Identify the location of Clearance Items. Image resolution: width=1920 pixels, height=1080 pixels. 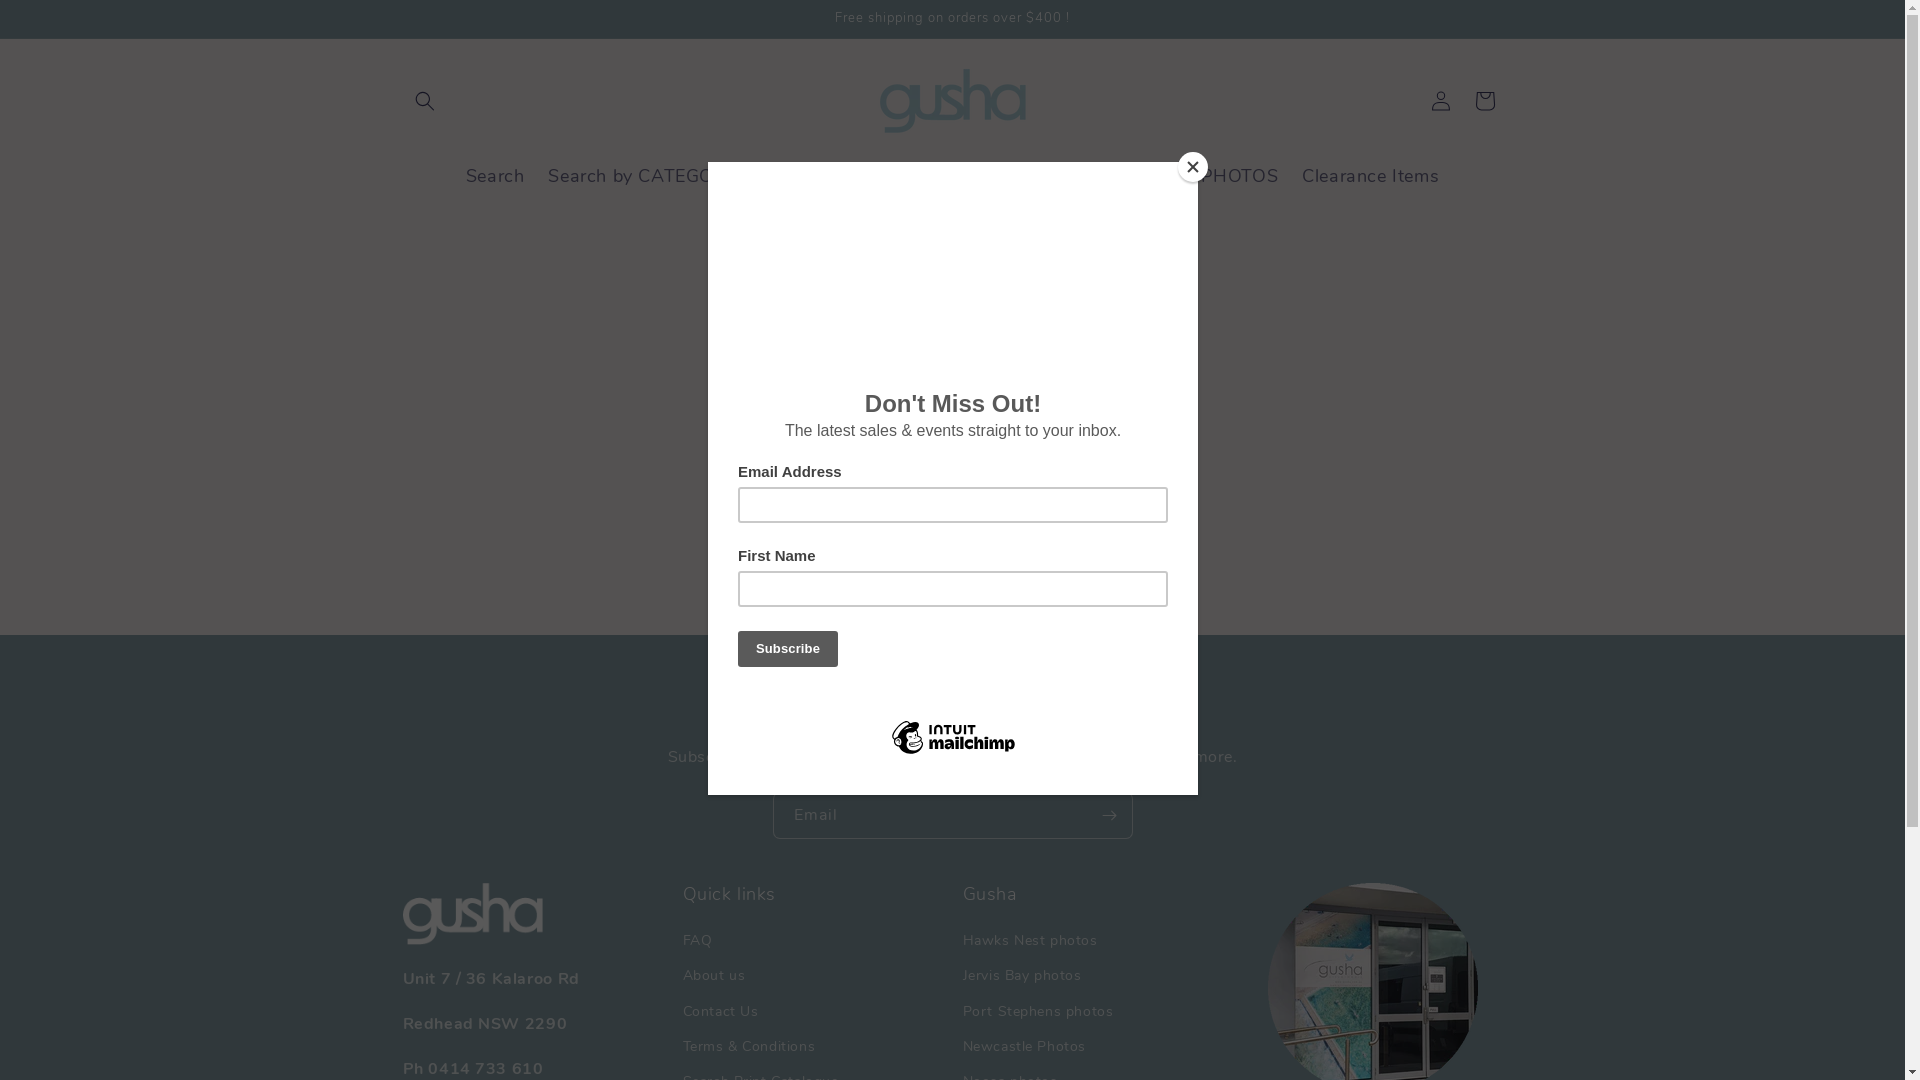
(1370, 176).